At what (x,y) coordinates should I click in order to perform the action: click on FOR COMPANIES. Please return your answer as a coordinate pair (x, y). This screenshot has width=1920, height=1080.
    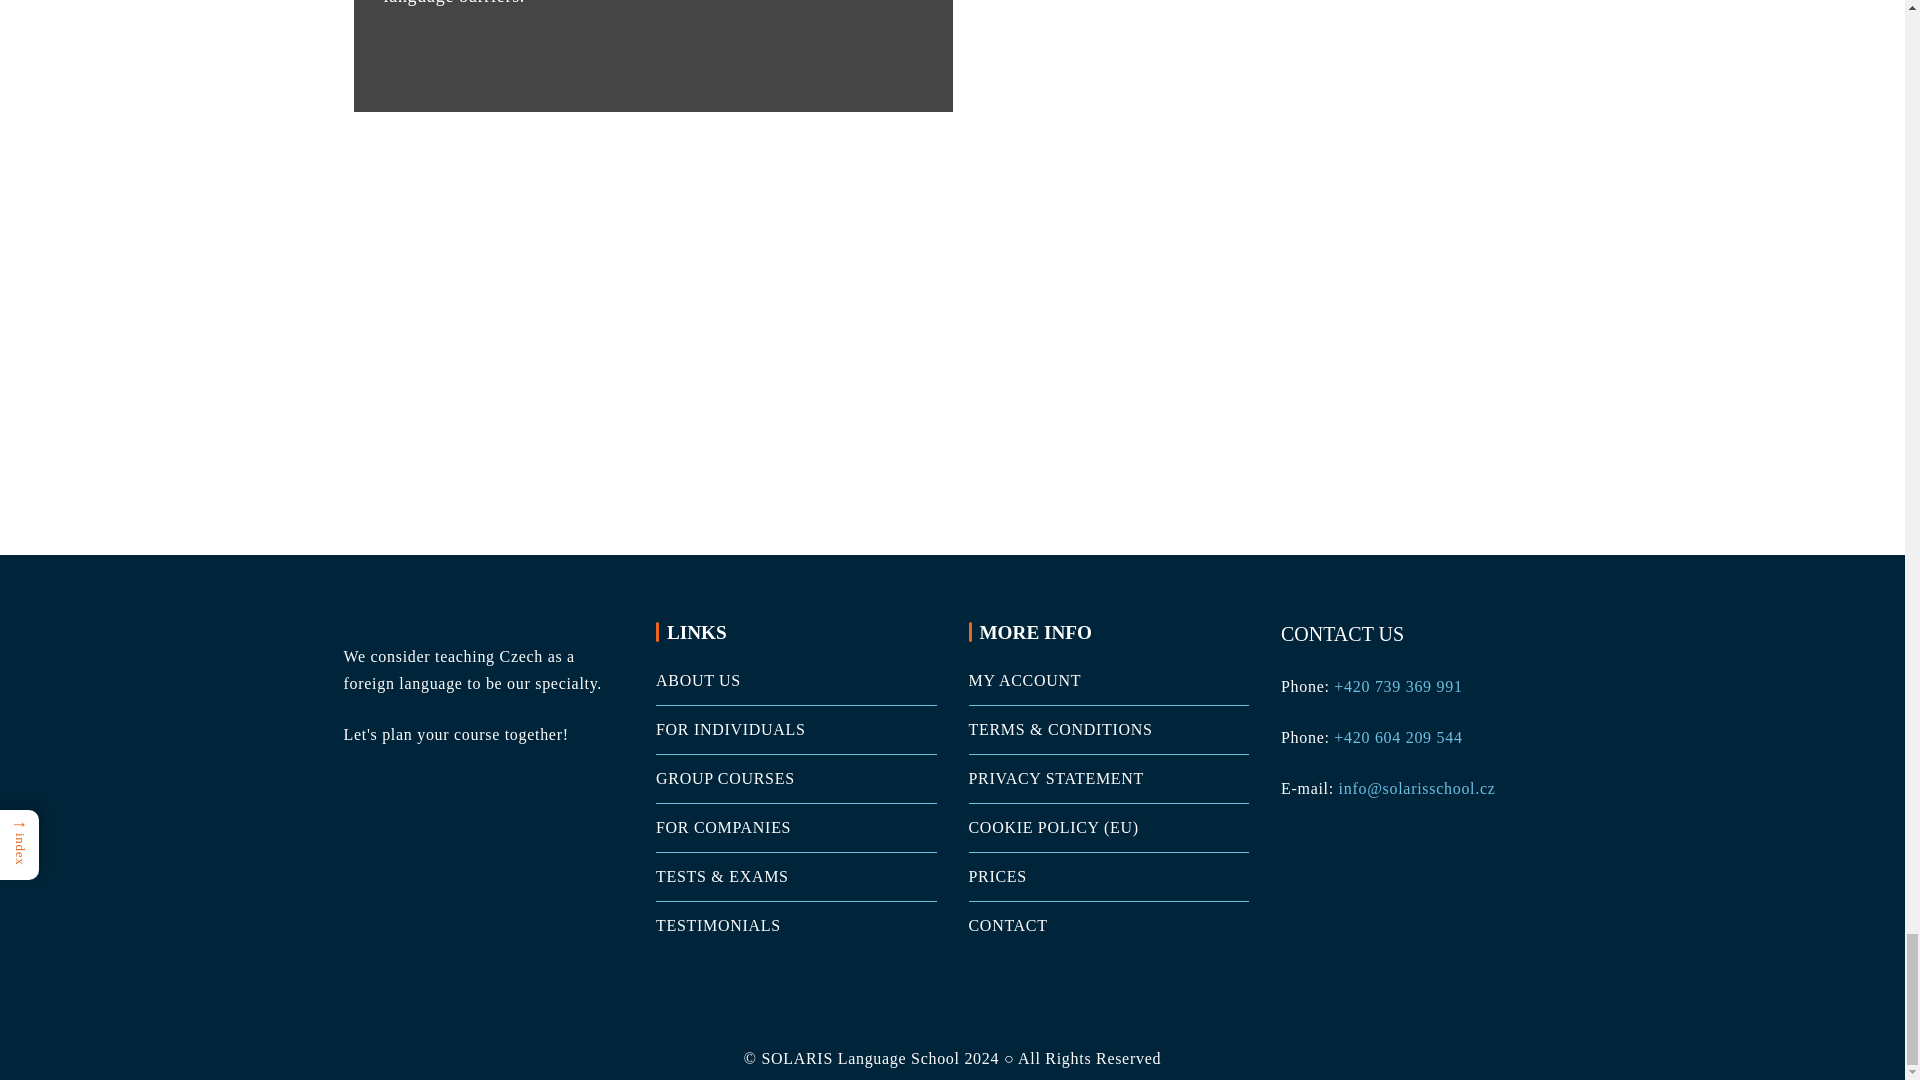
    Looking at the image, I should click on (724, 826).